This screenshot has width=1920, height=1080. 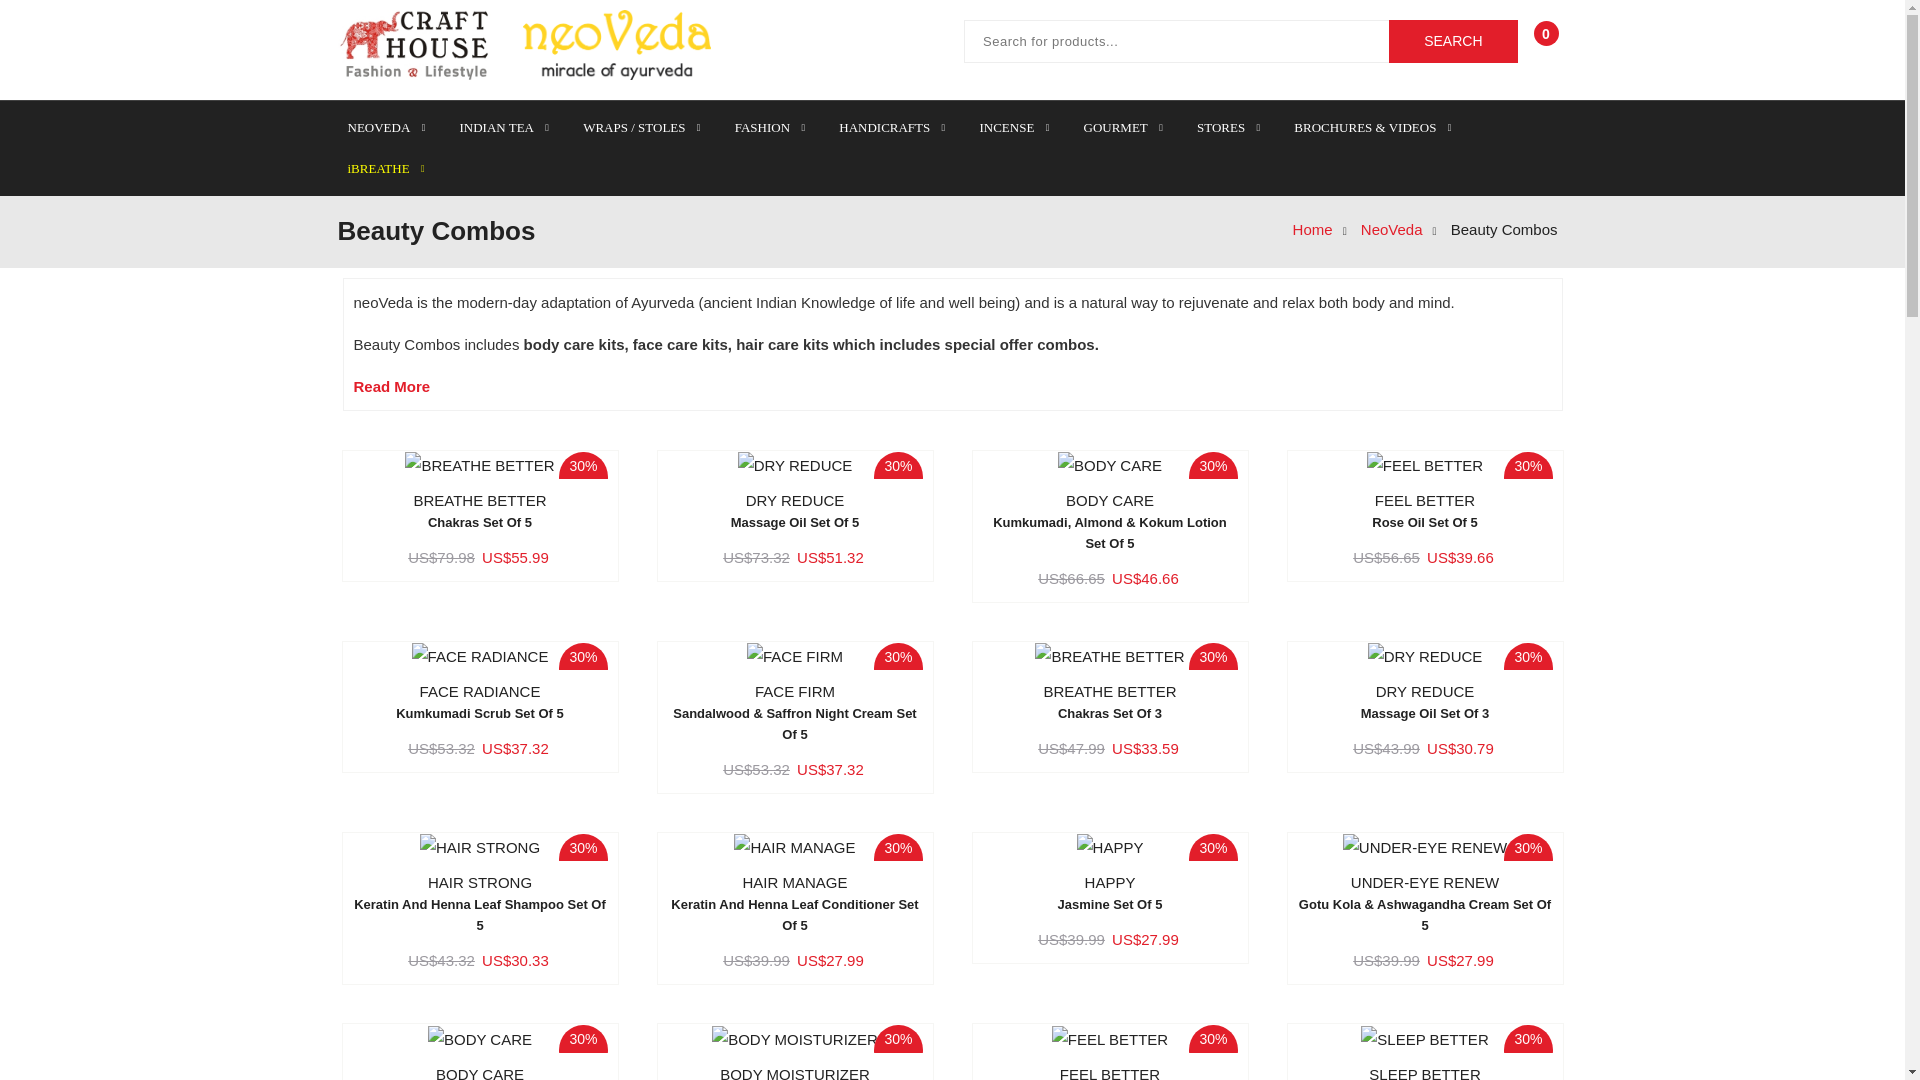 What do you see at coordinates (480, 466) in the screenshot?
I see `BREATHE BETTER` at bounding box center [480, 466].